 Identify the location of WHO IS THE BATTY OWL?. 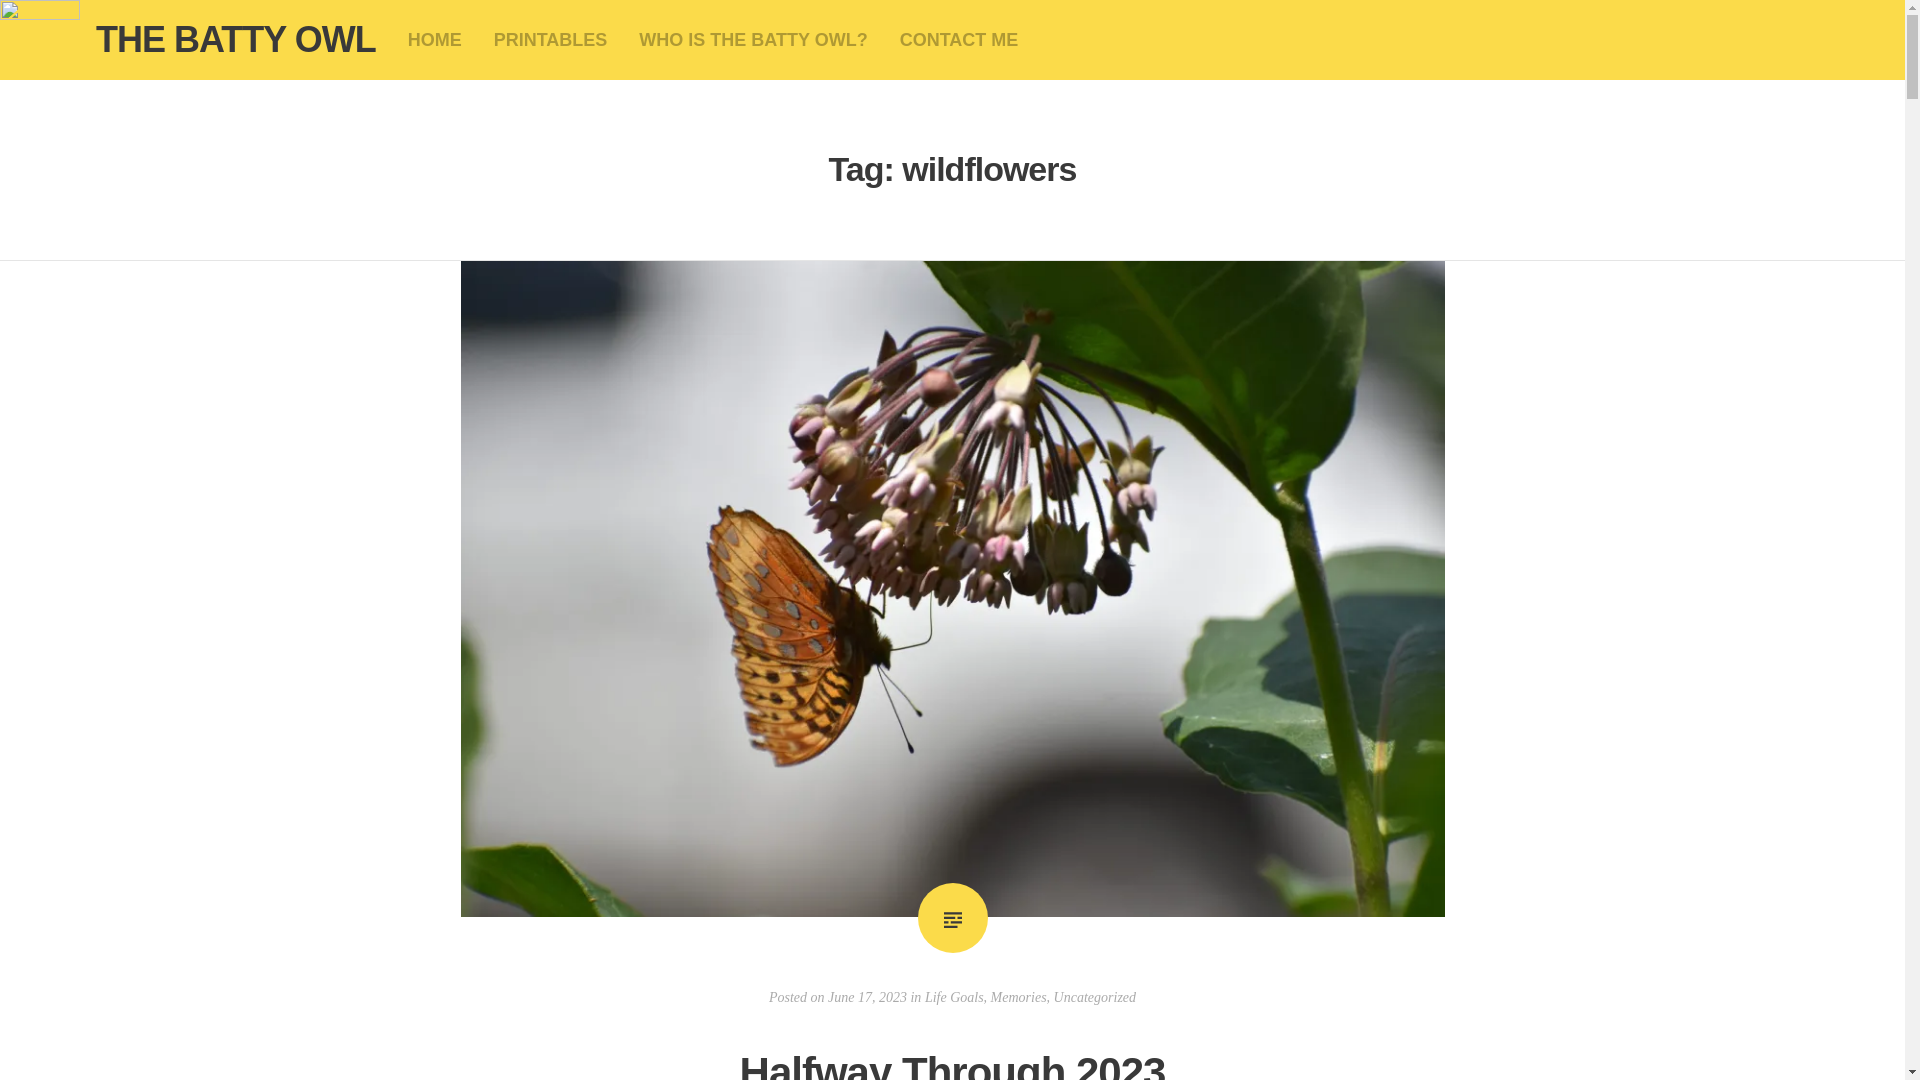
(753, 40).